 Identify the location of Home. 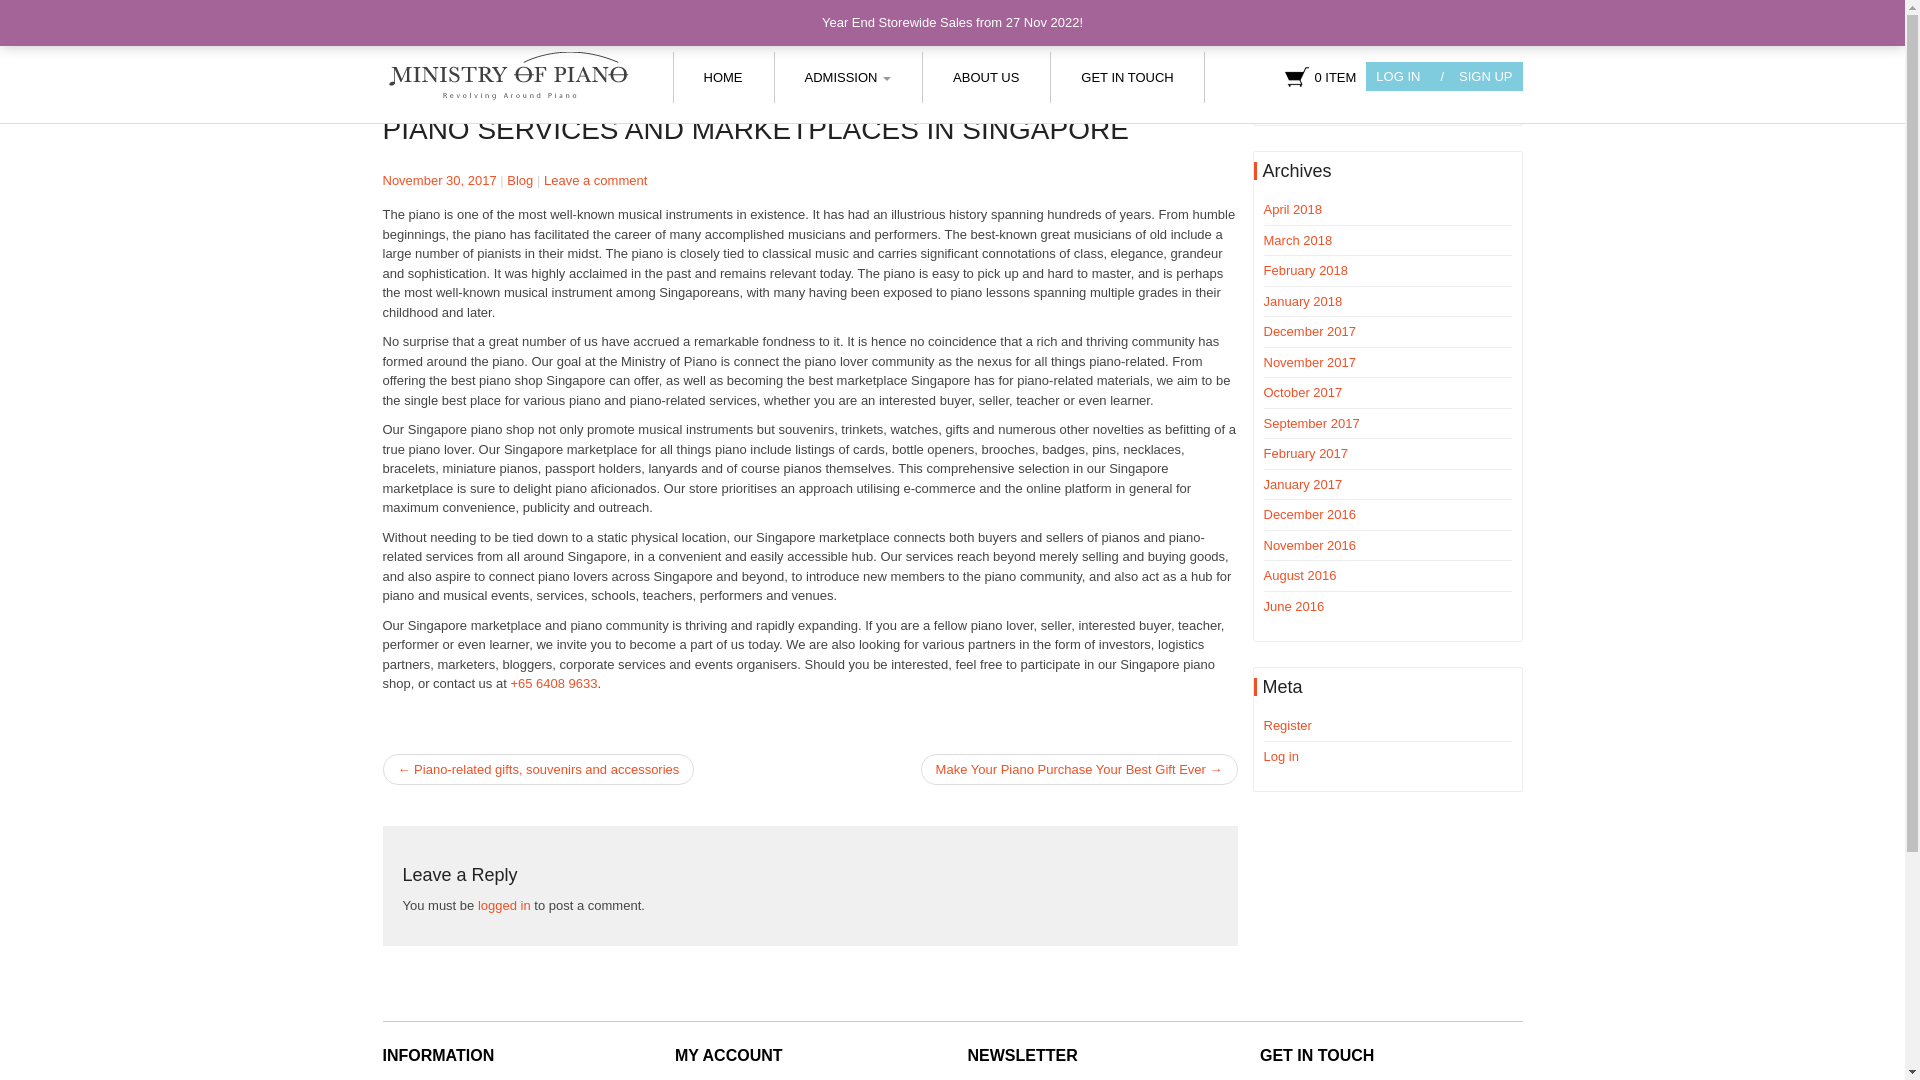
(722, 76).